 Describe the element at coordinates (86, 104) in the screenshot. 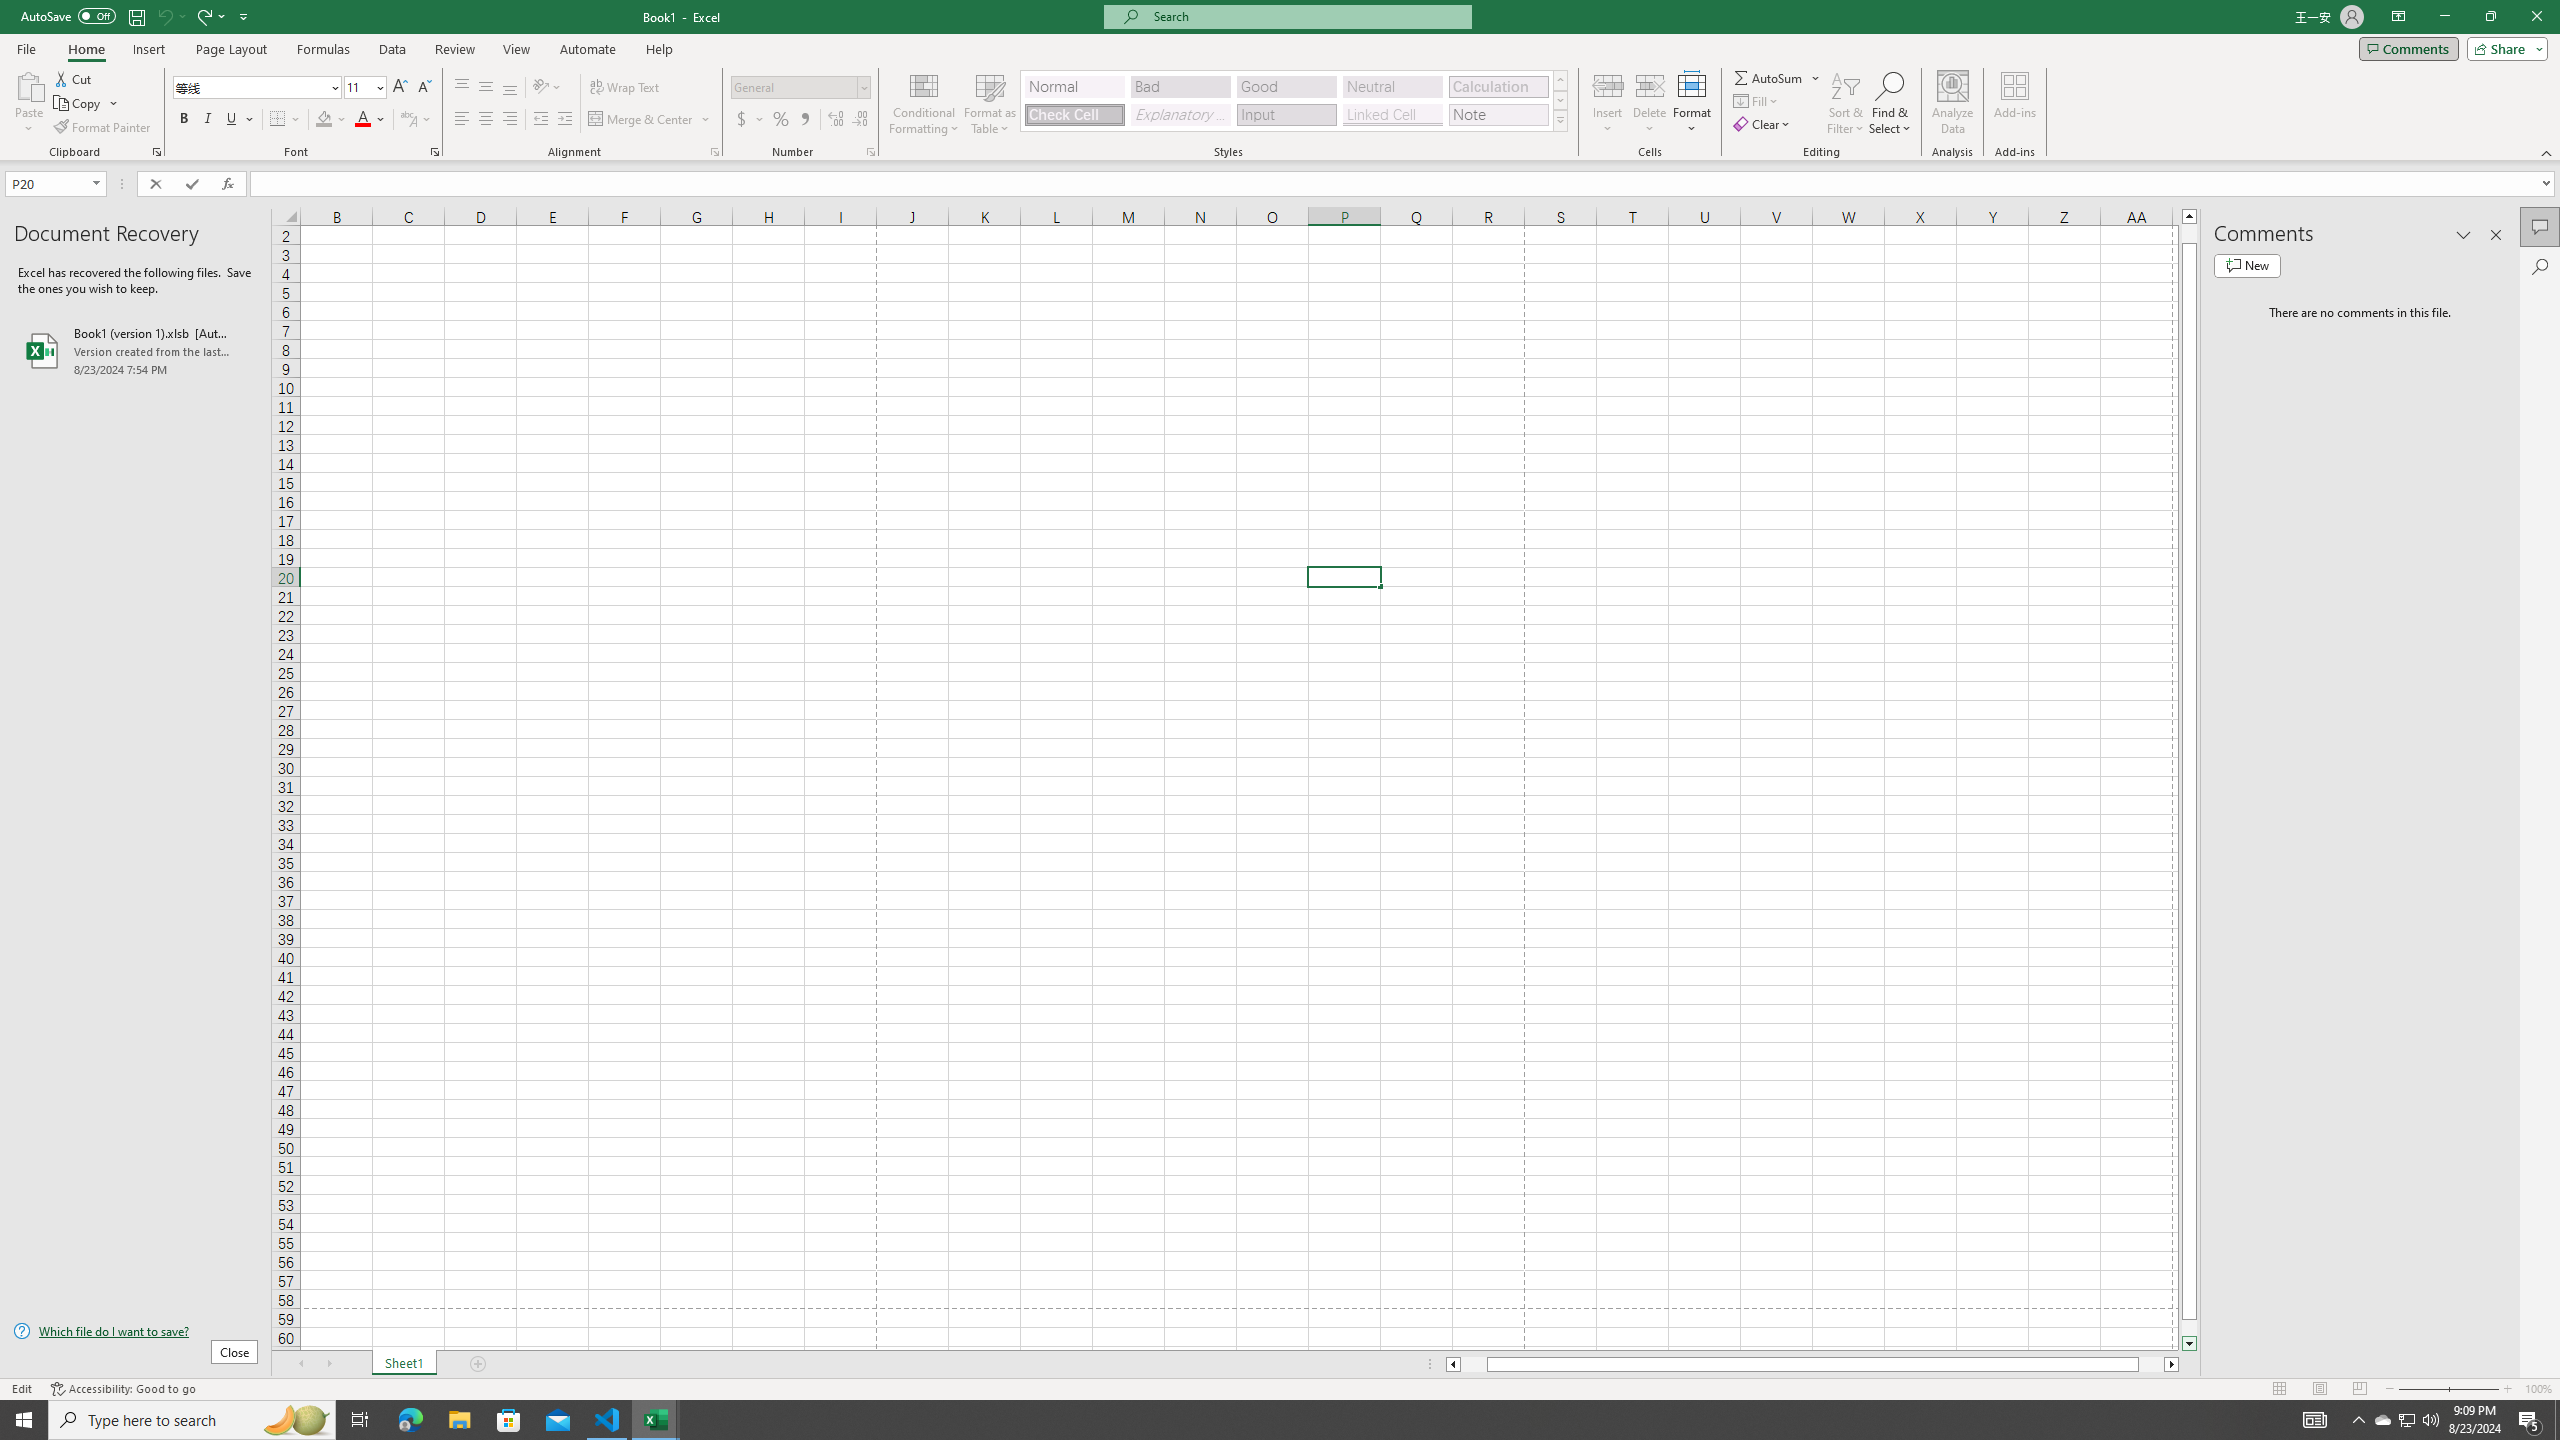

I see `Copy` at that location.